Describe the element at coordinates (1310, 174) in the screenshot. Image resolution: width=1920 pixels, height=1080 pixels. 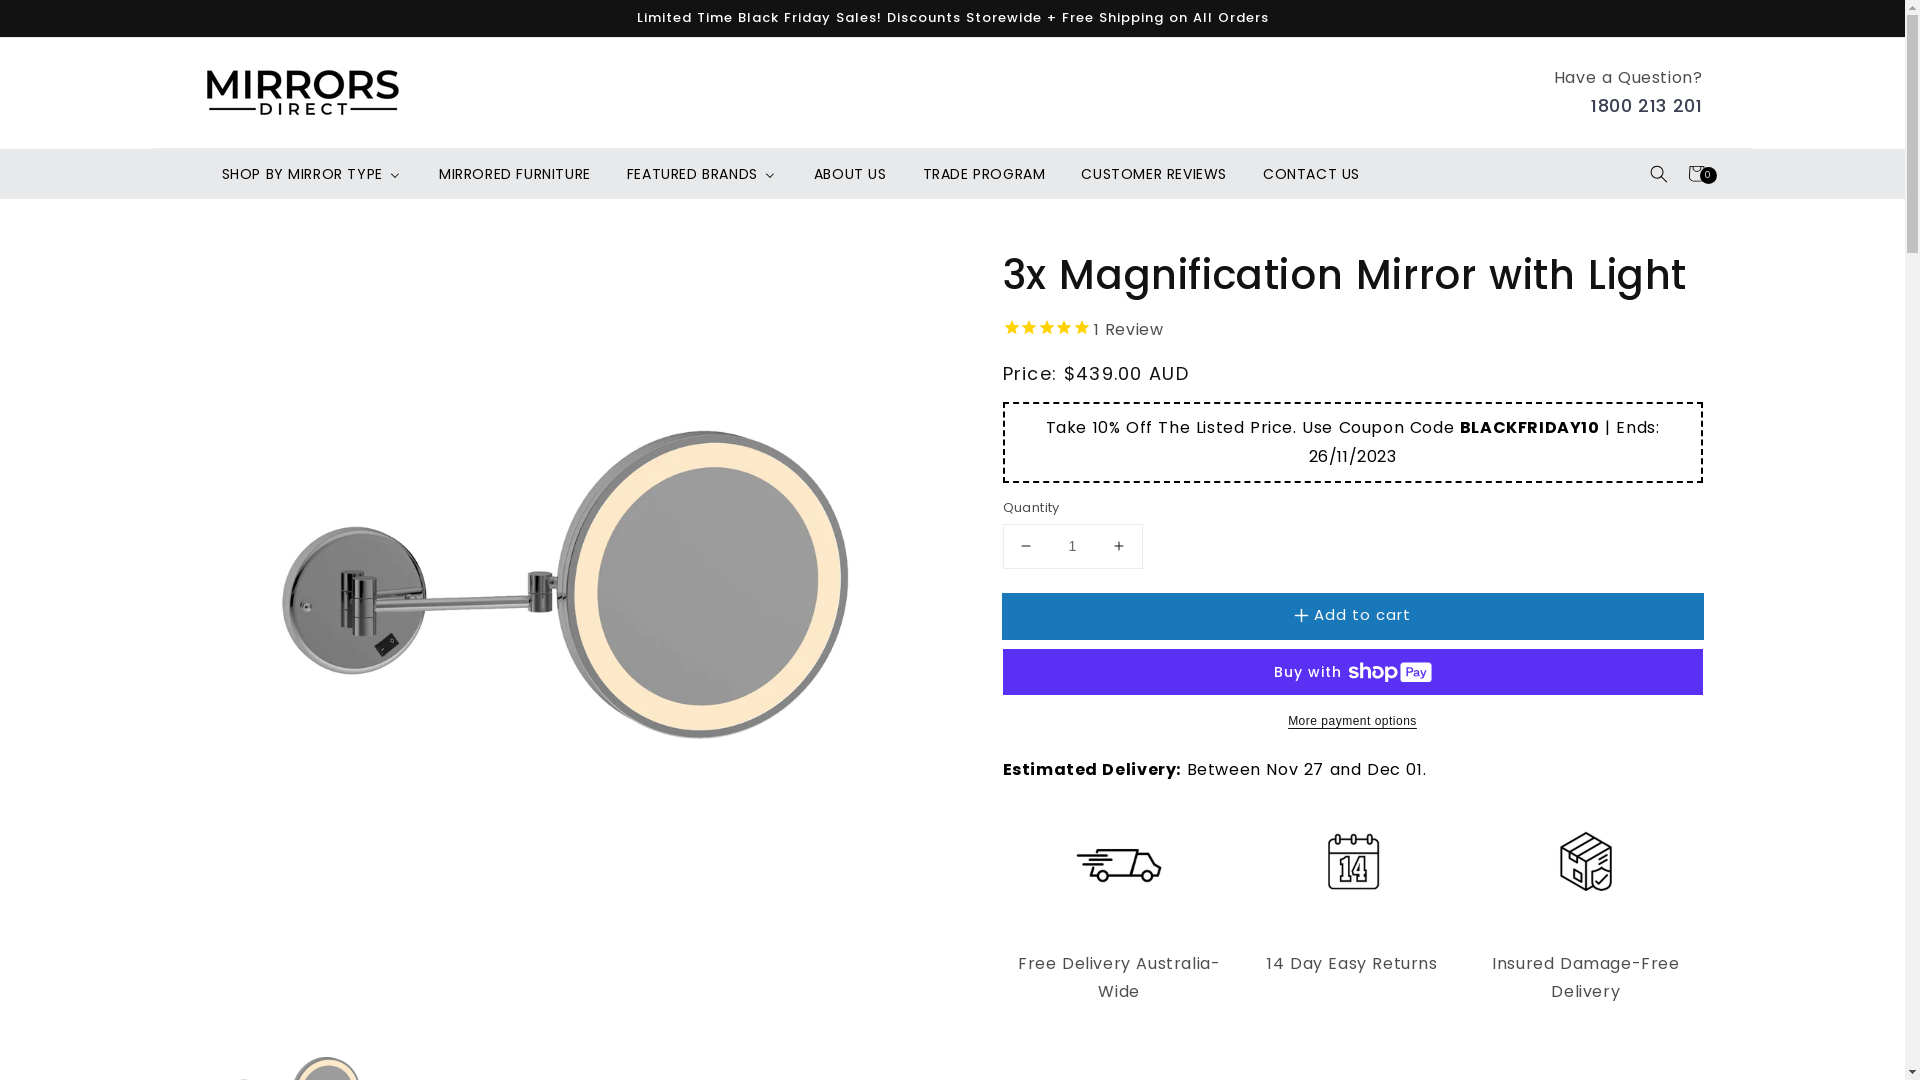
I see `CONTACT US` at that location.